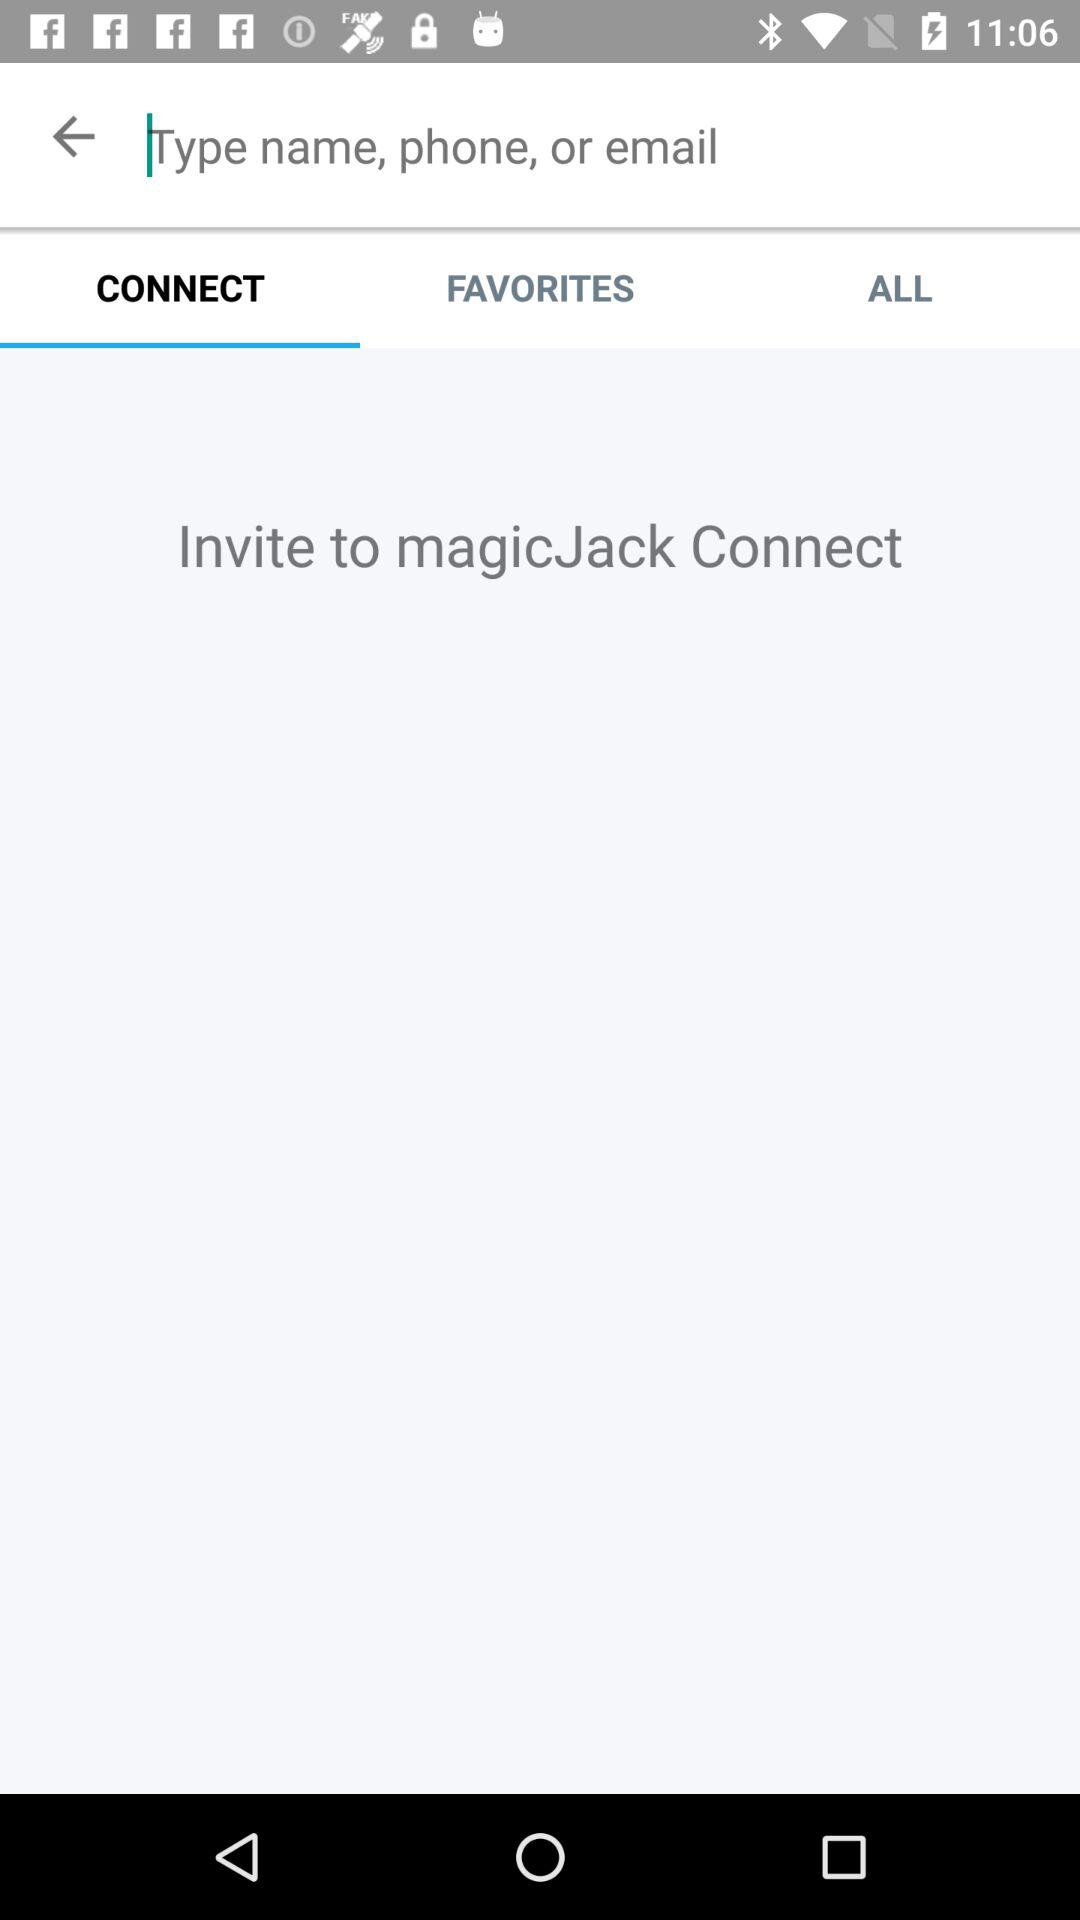  What do you see at coordinates (900, 288) in the screenshot?
I see `turn on icon to the right of favorites` at bounding box center [900, 288].